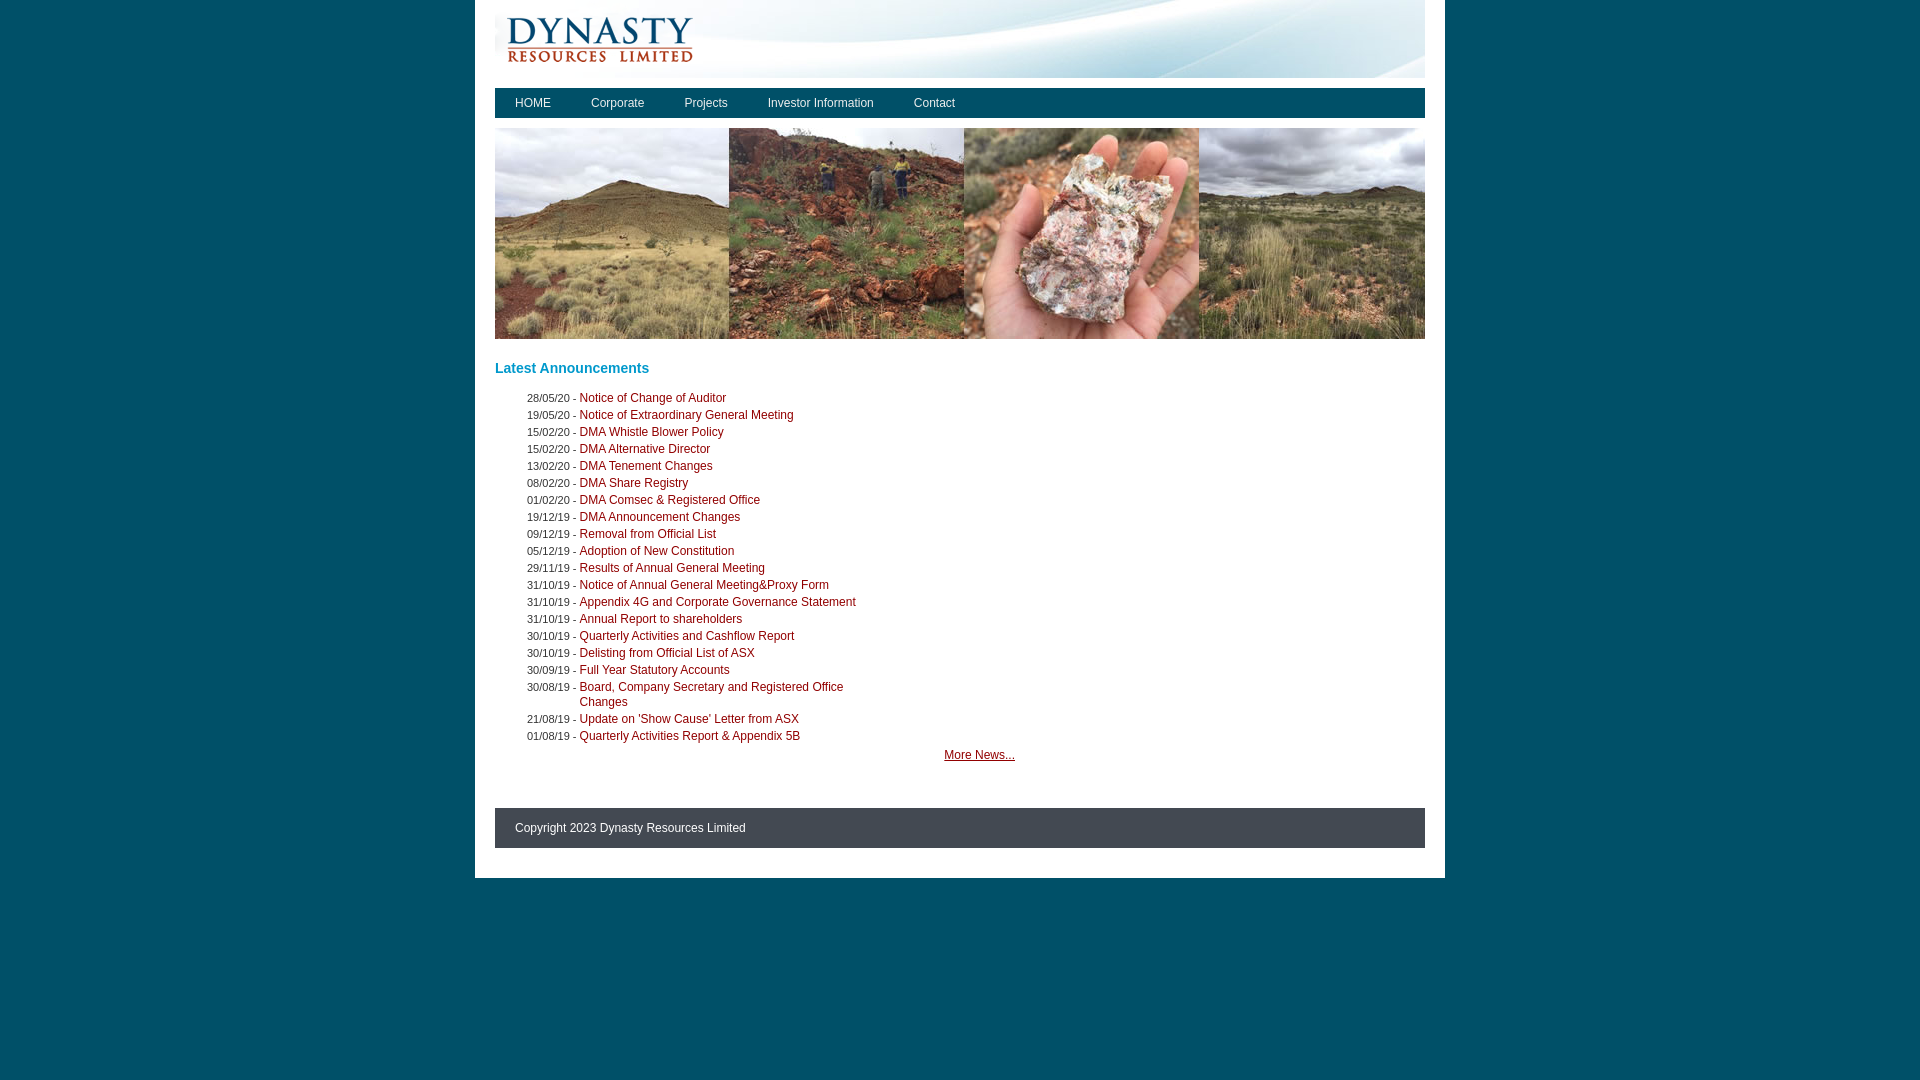  Describe the element at coordinates (728, 466) in the screenshot. I see `DMA Tenement Changes` at that location.